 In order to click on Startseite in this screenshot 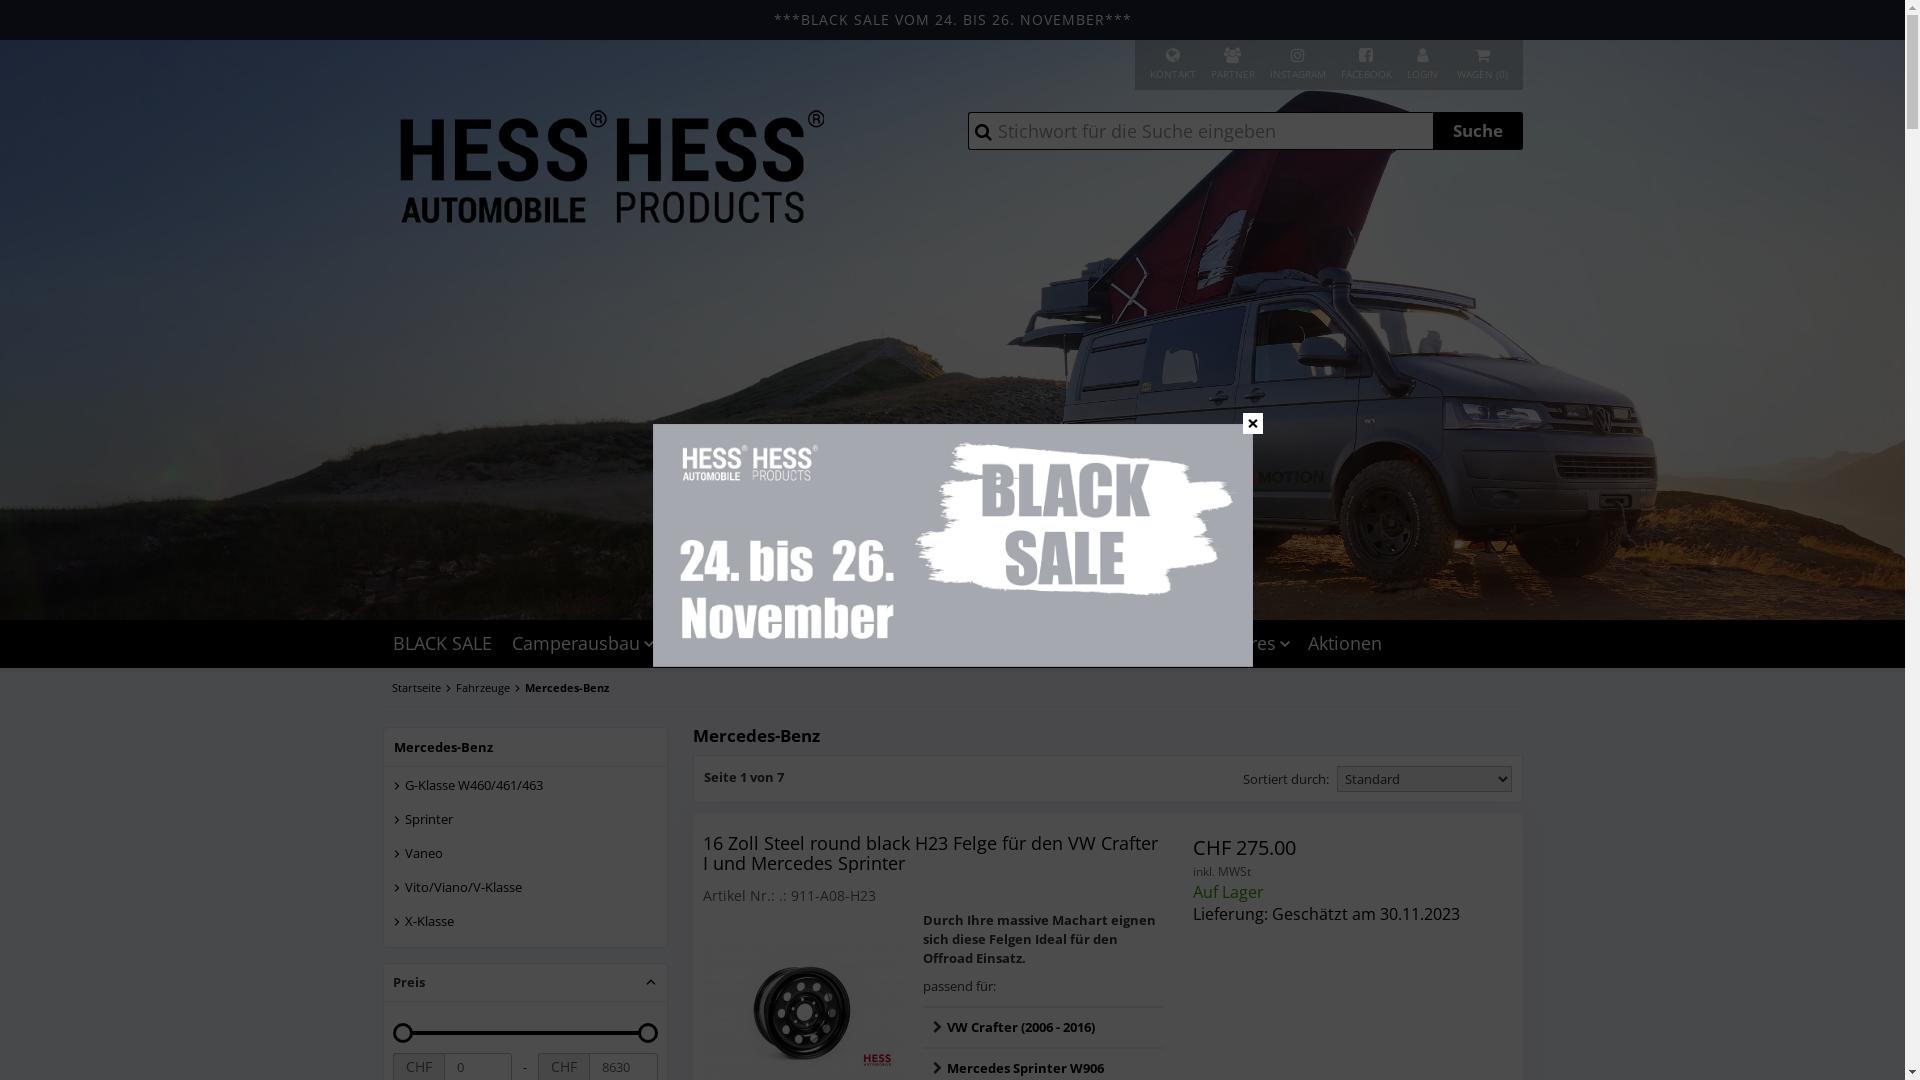, I will do `click(422, 688)`.